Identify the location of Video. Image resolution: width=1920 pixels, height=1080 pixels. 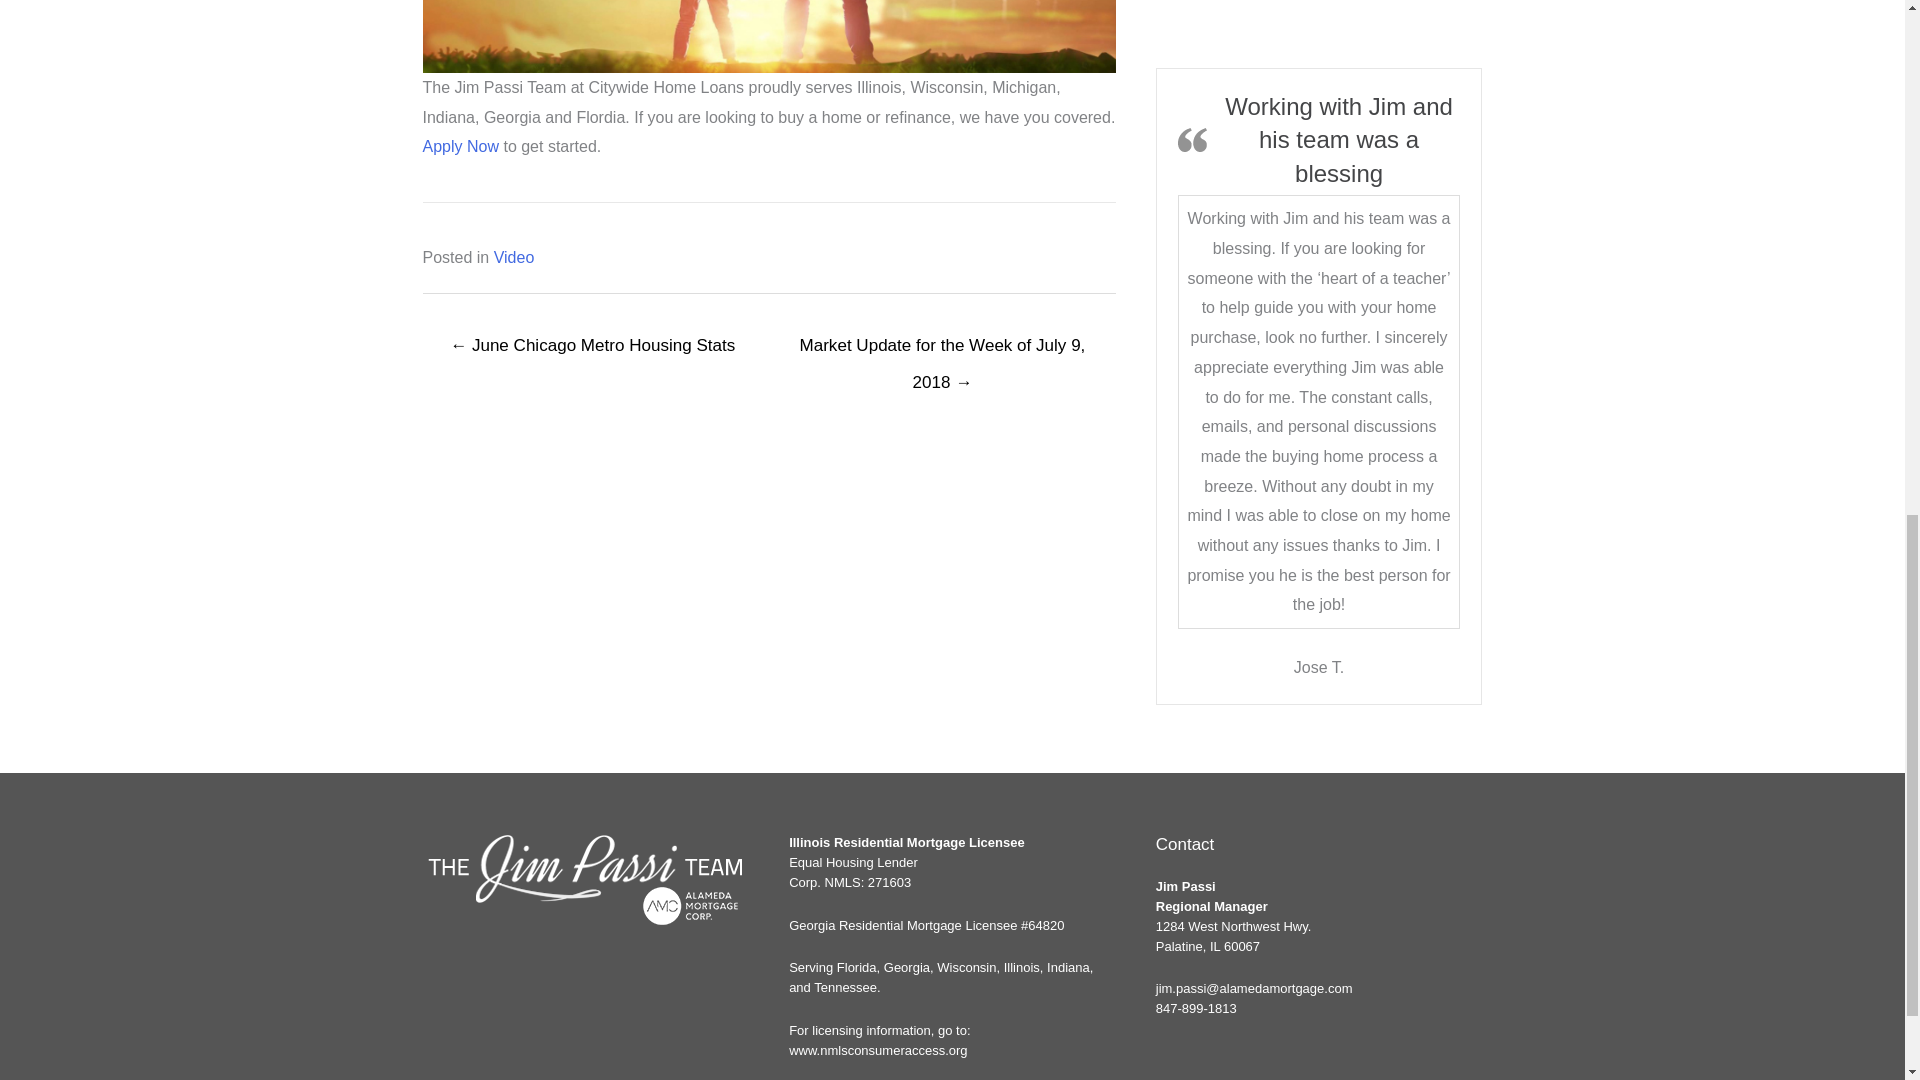
(514, 257).